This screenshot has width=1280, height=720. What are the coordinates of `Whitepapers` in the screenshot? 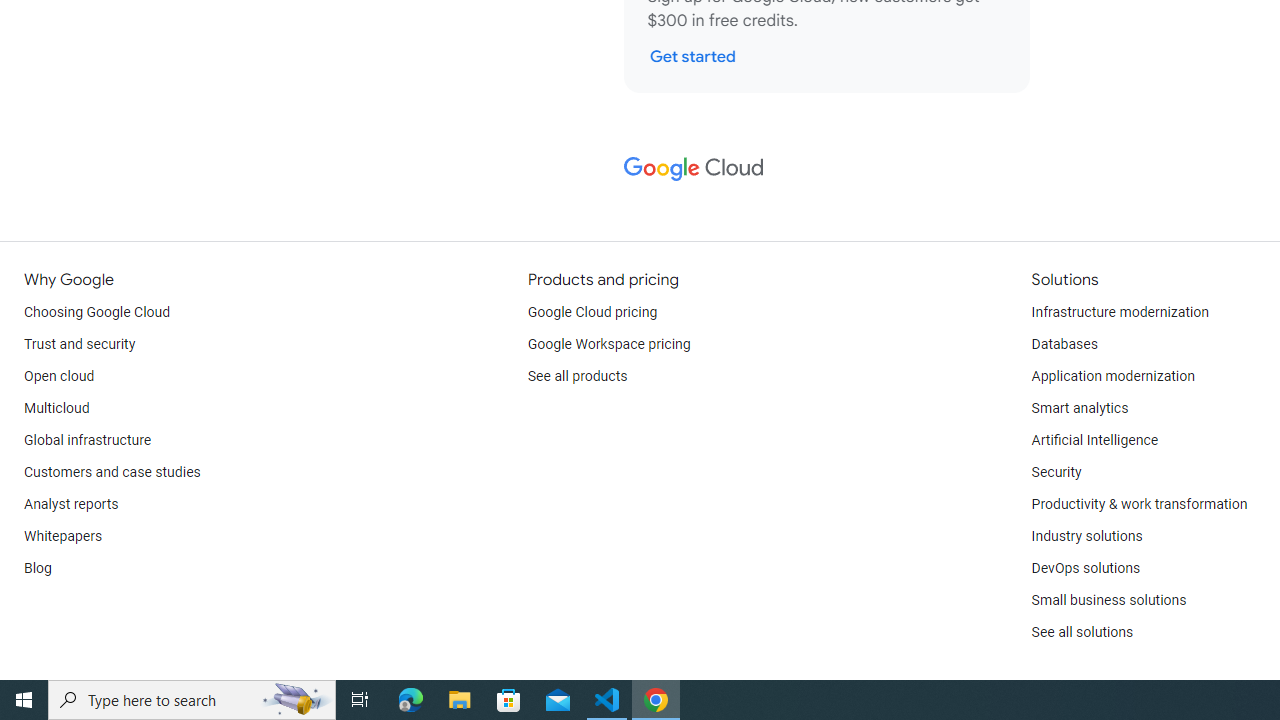 It's located at (63, 536).